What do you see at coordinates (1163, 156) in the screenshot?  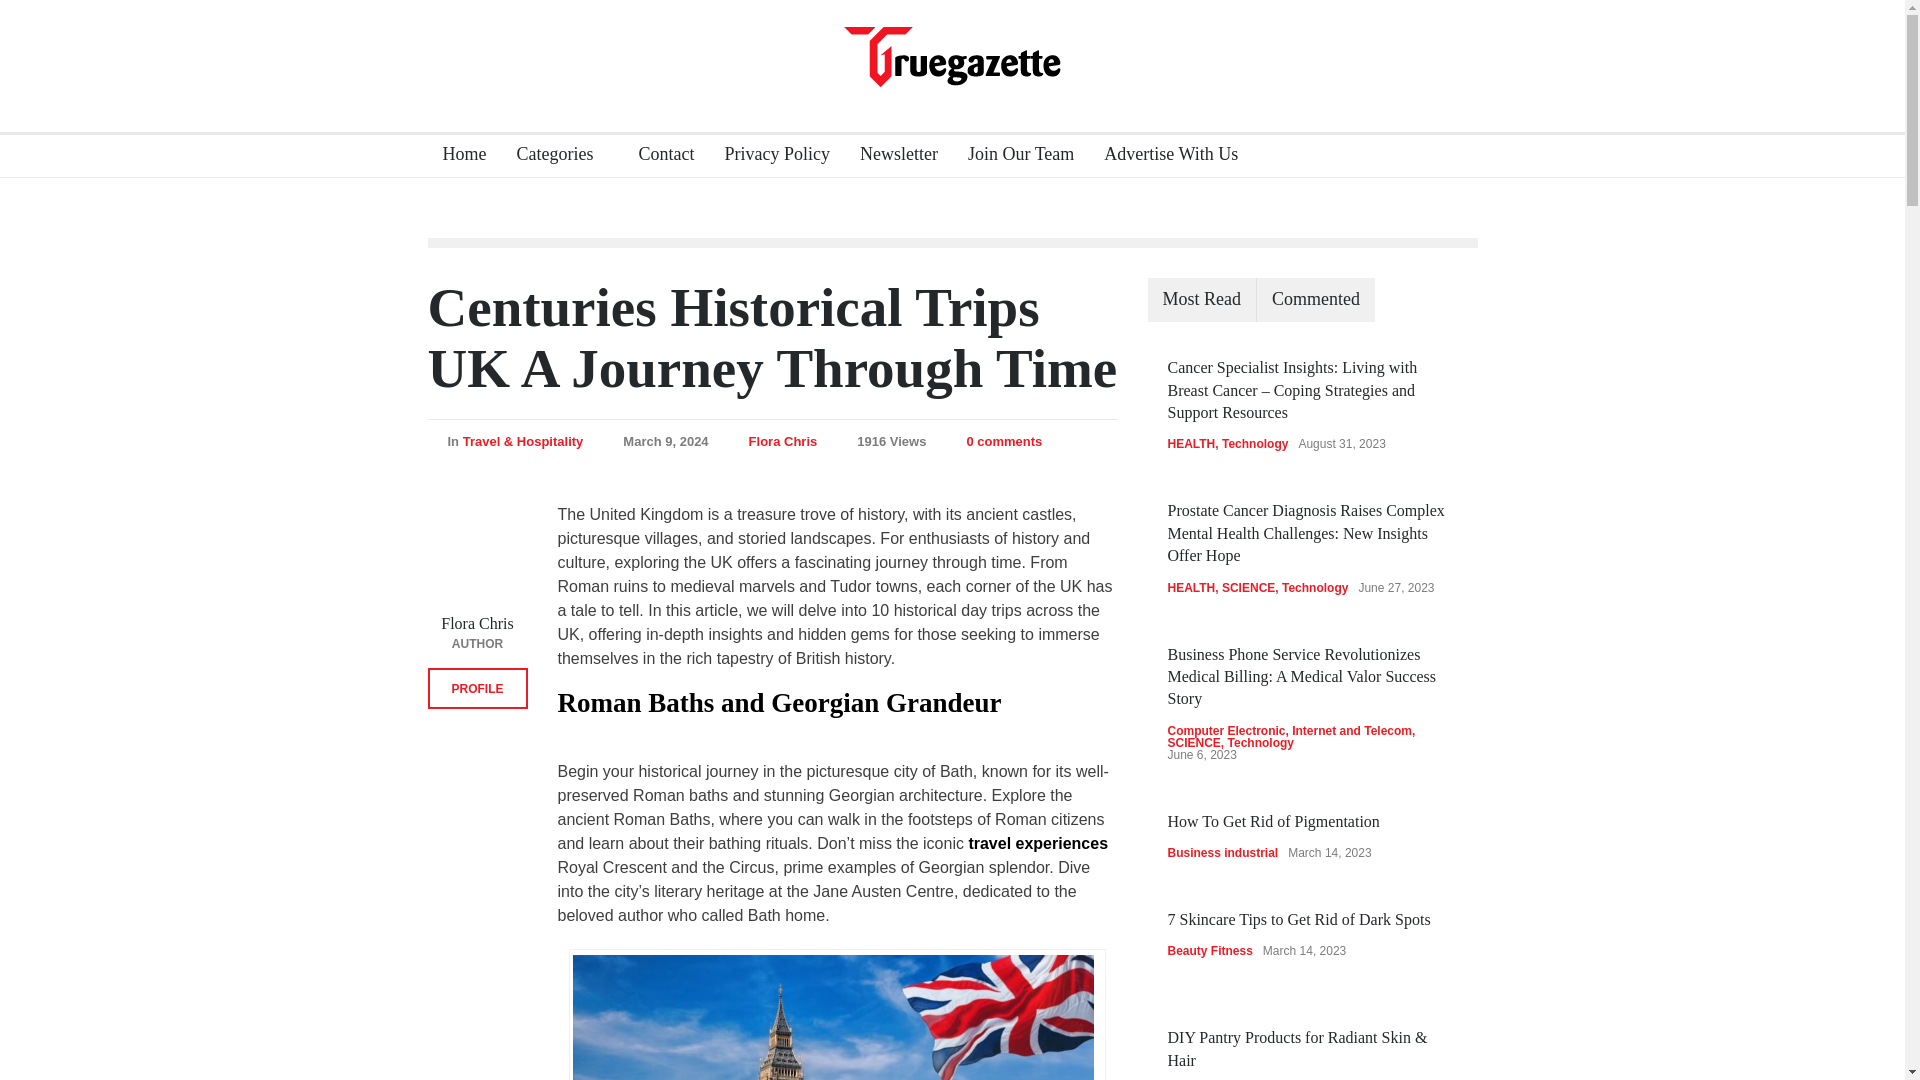 I see `Advertise With Us` at bounding box center [1163, 156].